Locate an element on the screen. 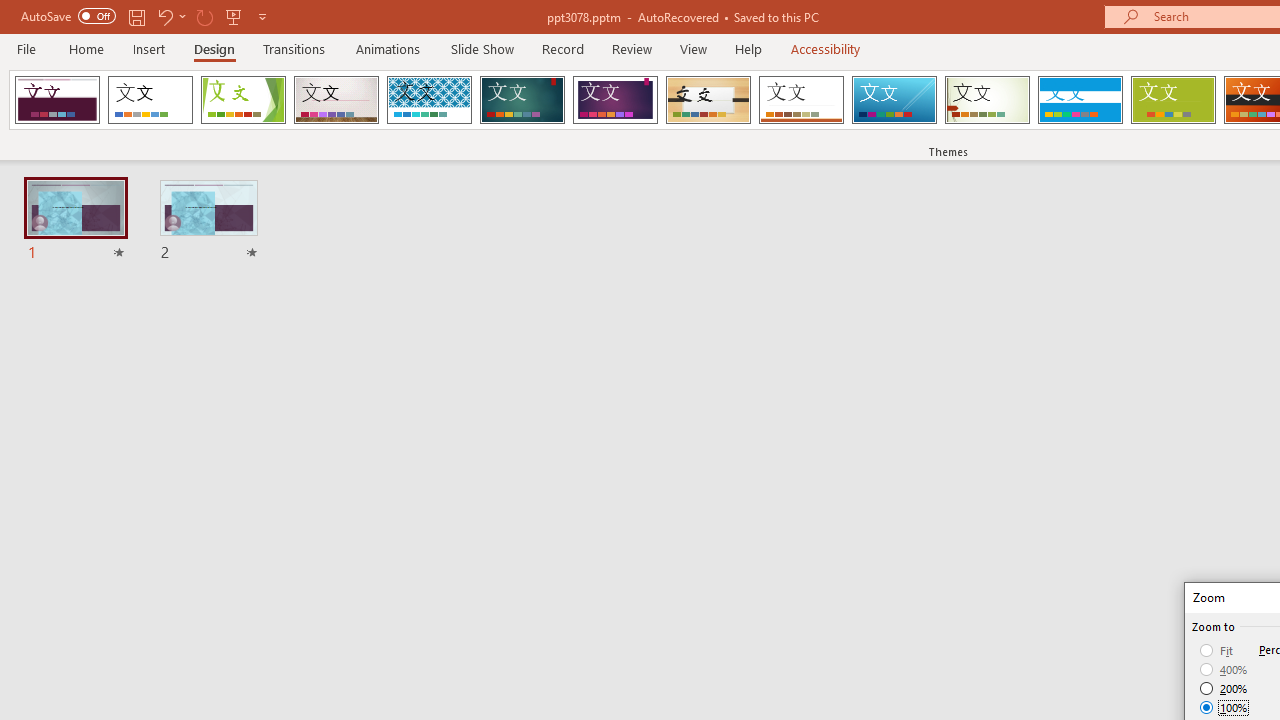 The image size is (1280, 720). More Options is located at coordinates (182, 16).